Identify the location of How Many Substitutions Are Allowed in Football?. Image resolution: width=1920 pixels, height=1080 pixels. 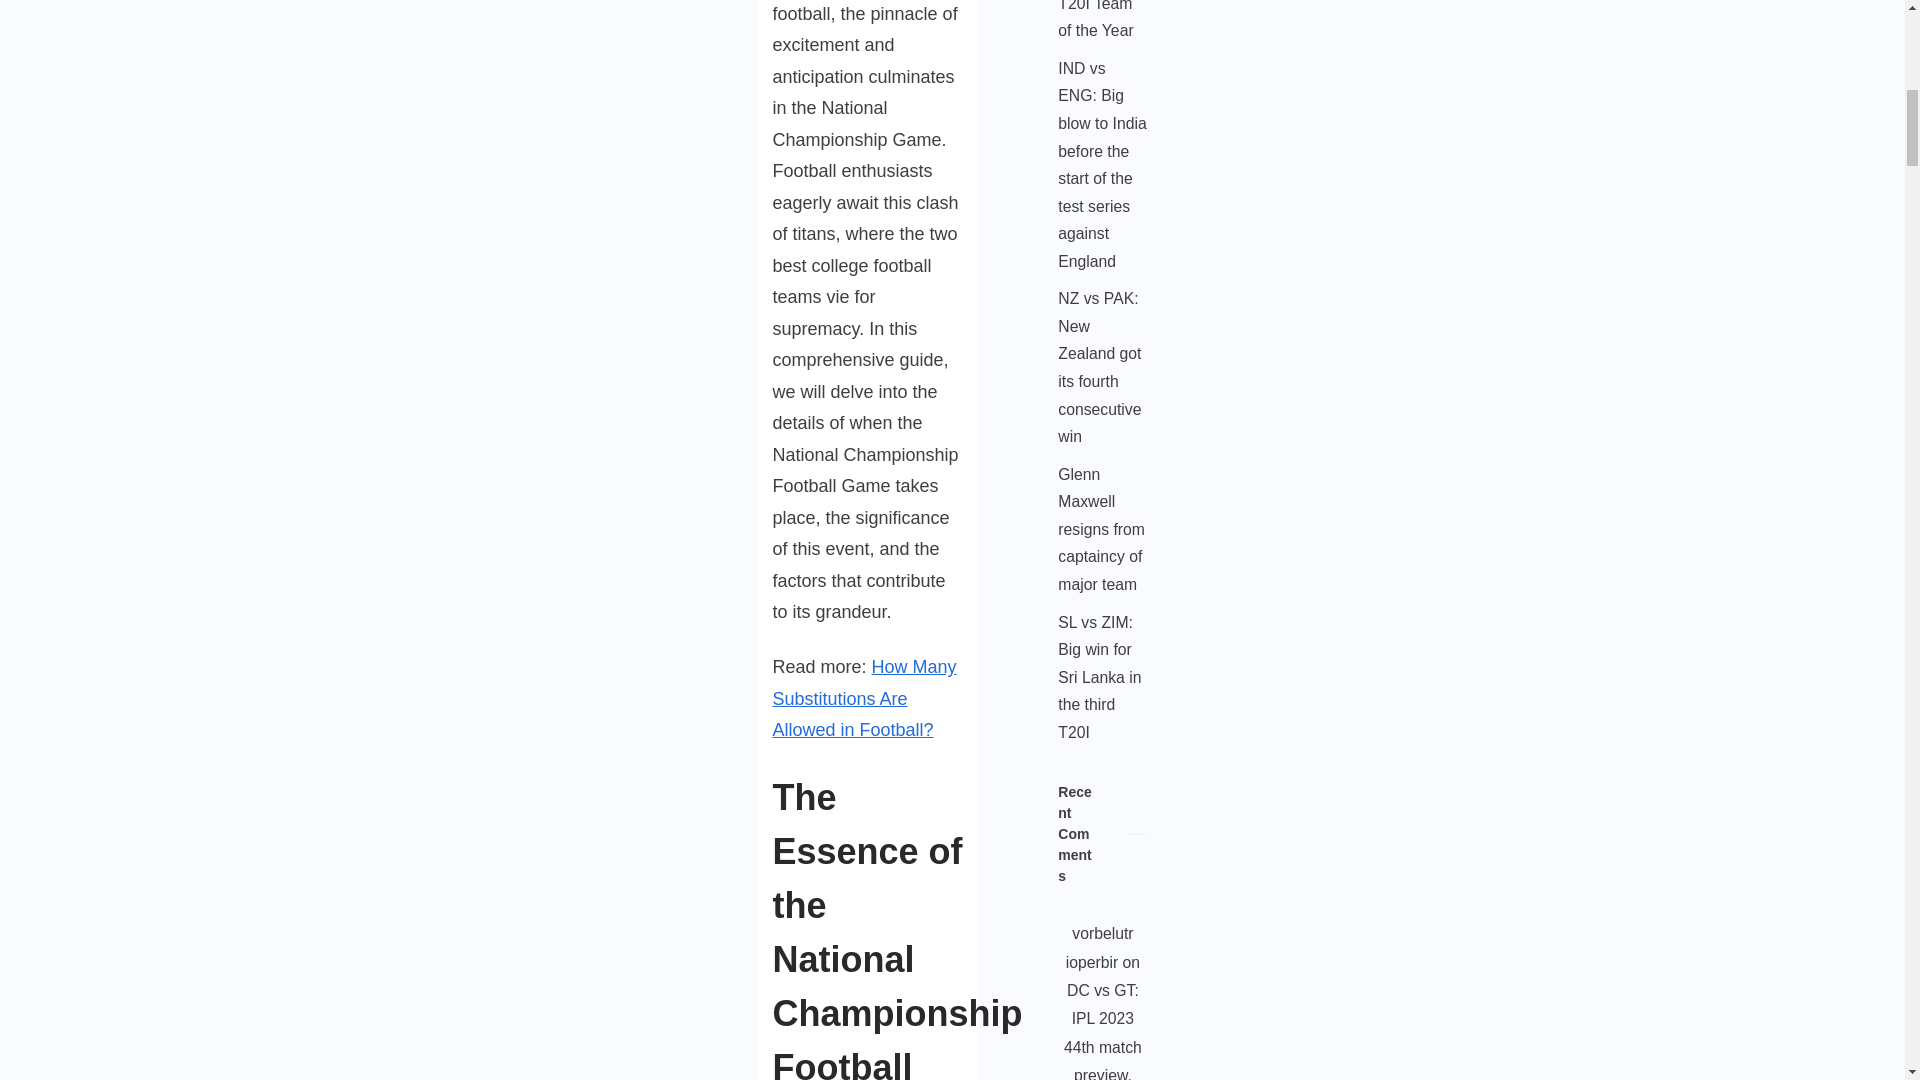
(864, 698).